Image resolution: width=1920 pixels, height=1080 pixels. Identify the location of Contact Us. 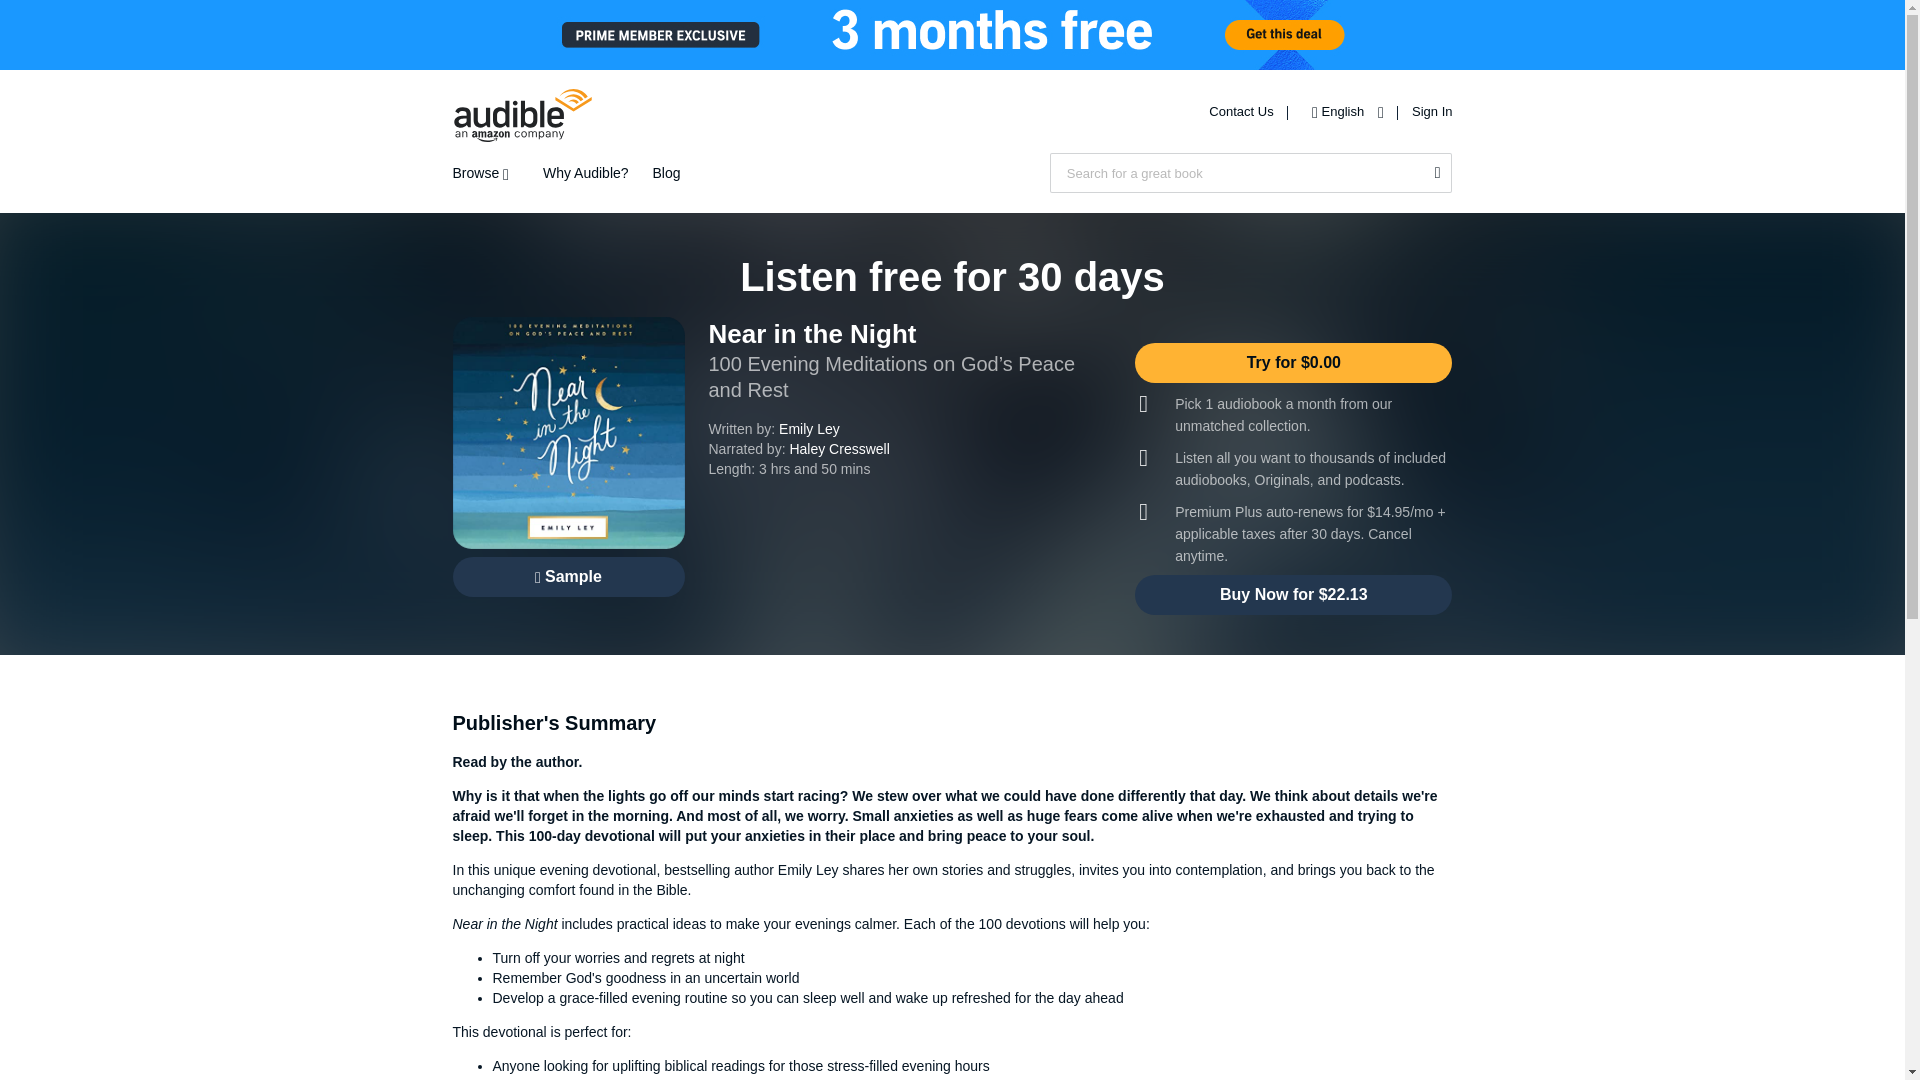
(1242, 110).